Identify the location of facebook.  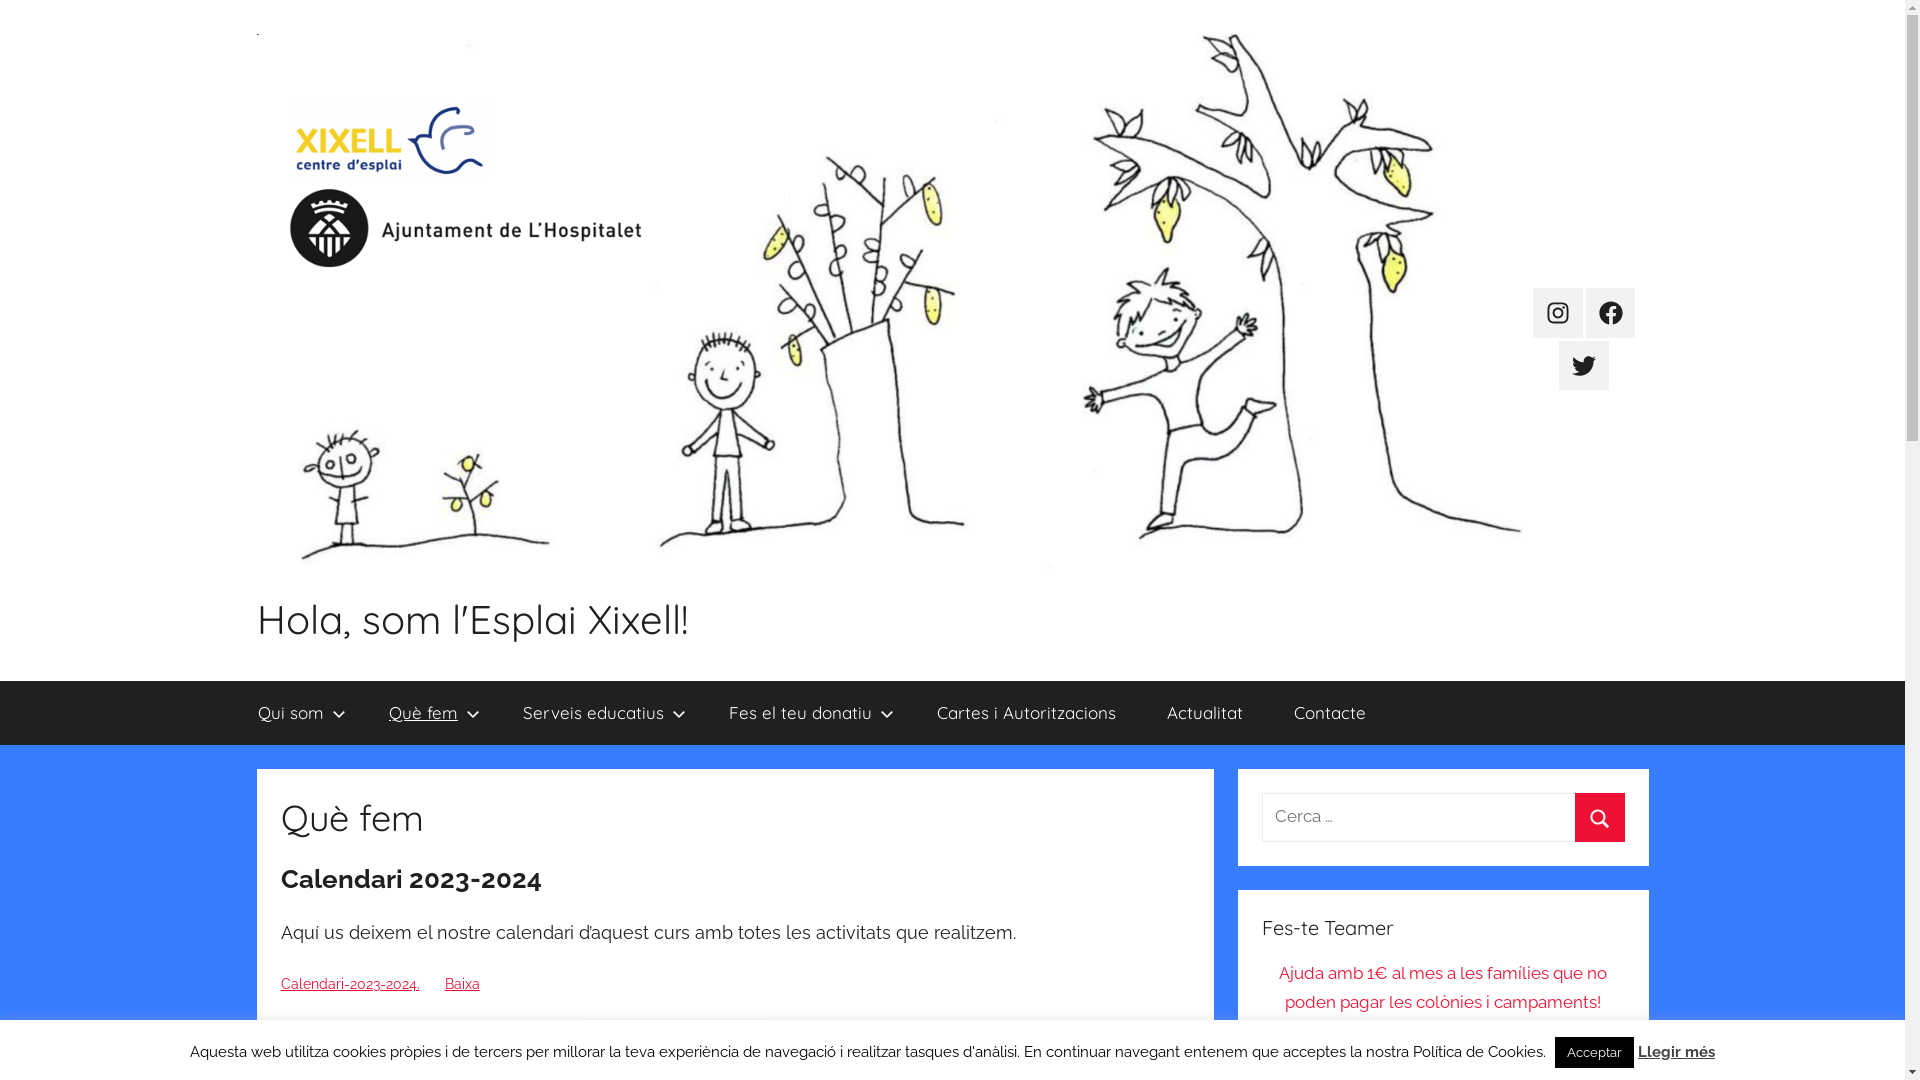
(1611, 313).